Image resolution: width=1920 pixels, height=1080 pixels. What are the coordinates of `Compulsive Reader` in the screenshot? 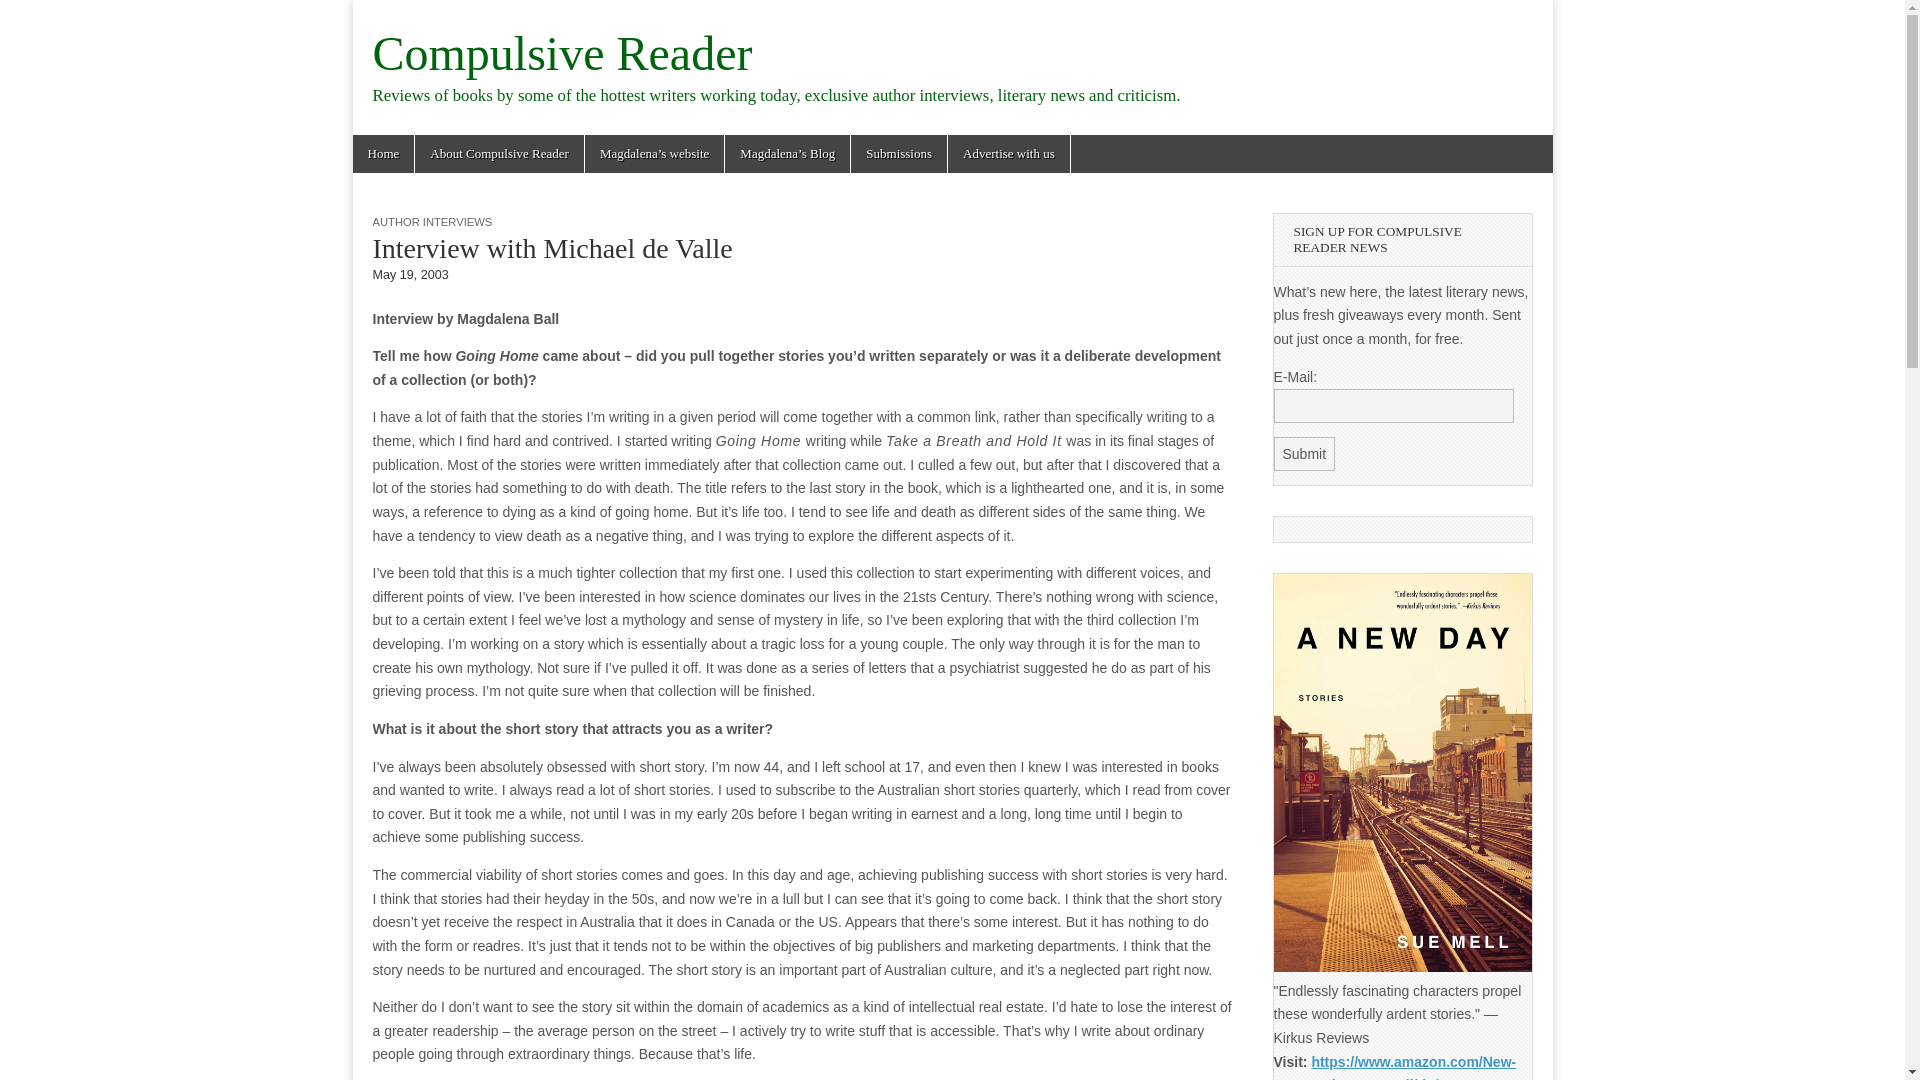 It's located at (562, 53).